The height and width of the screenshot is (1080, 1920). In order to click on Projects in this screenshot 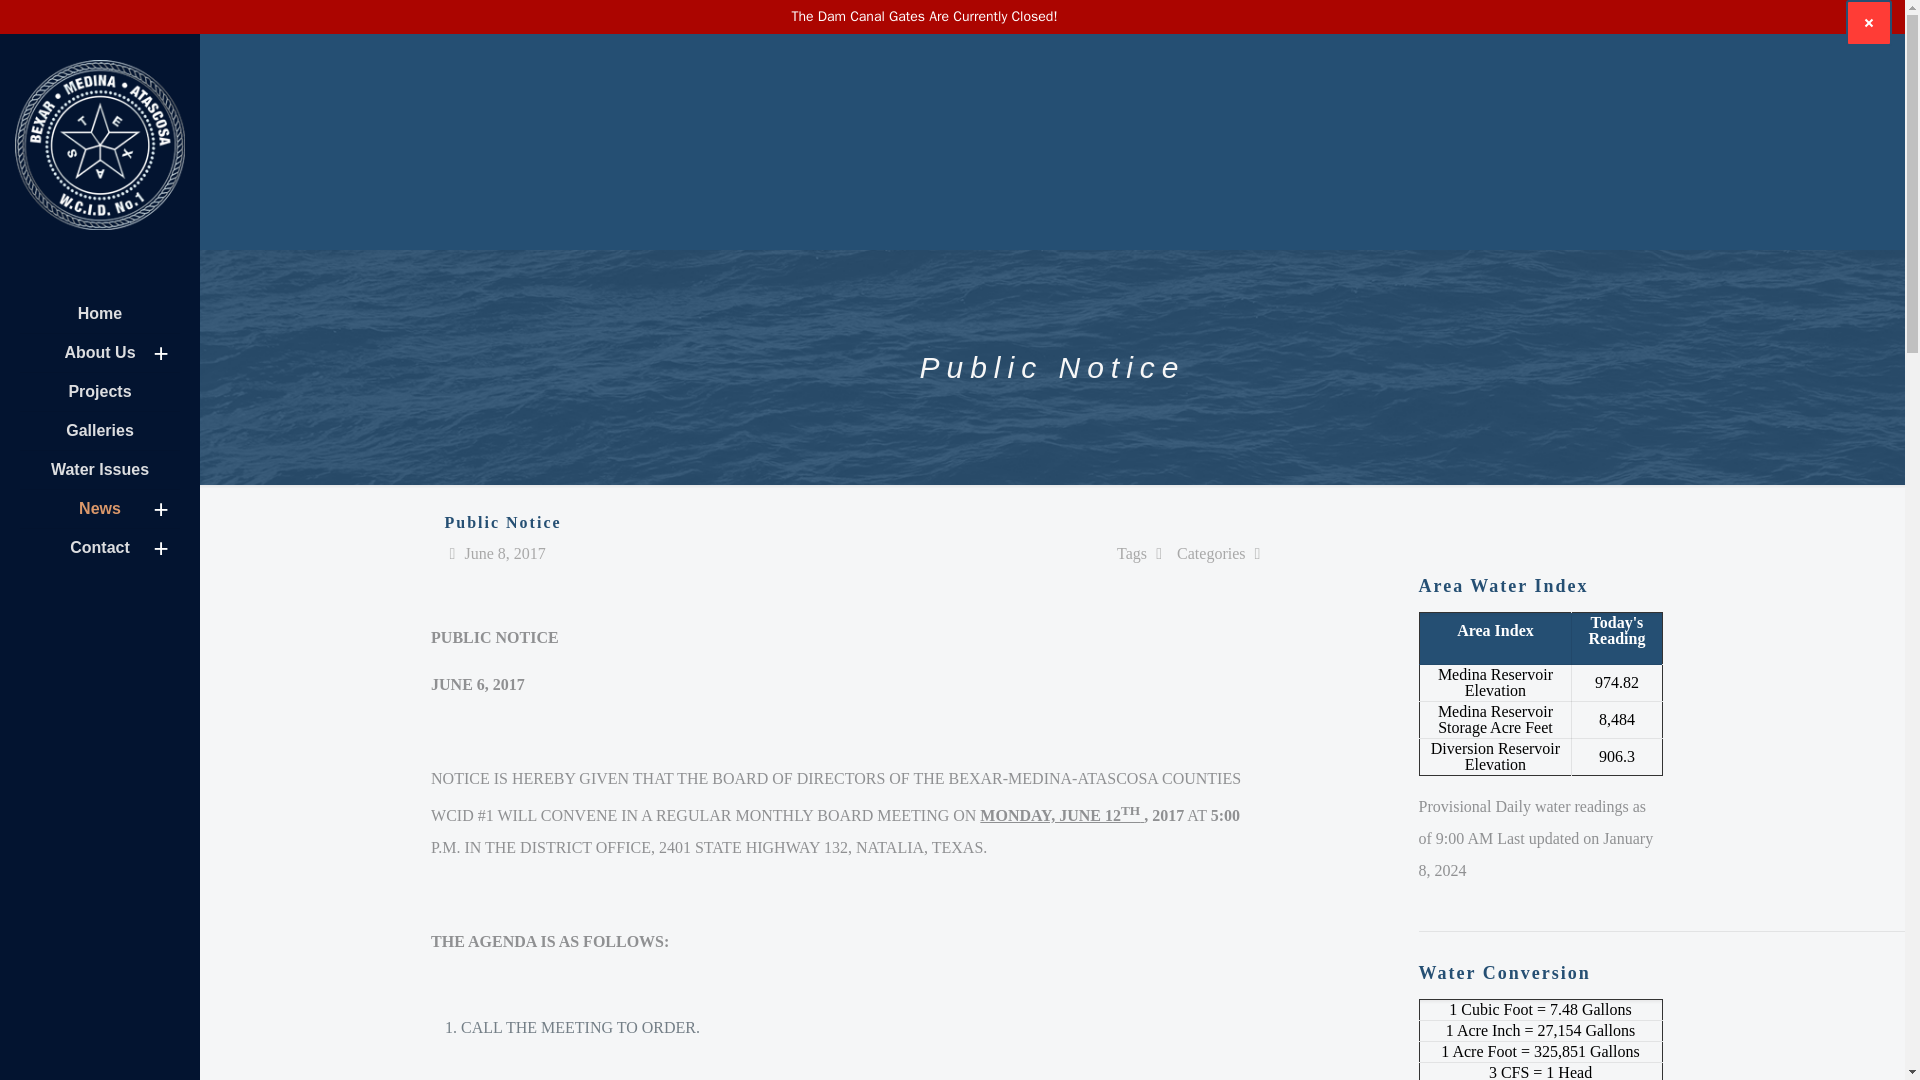, I will do `click(100, 392)`.